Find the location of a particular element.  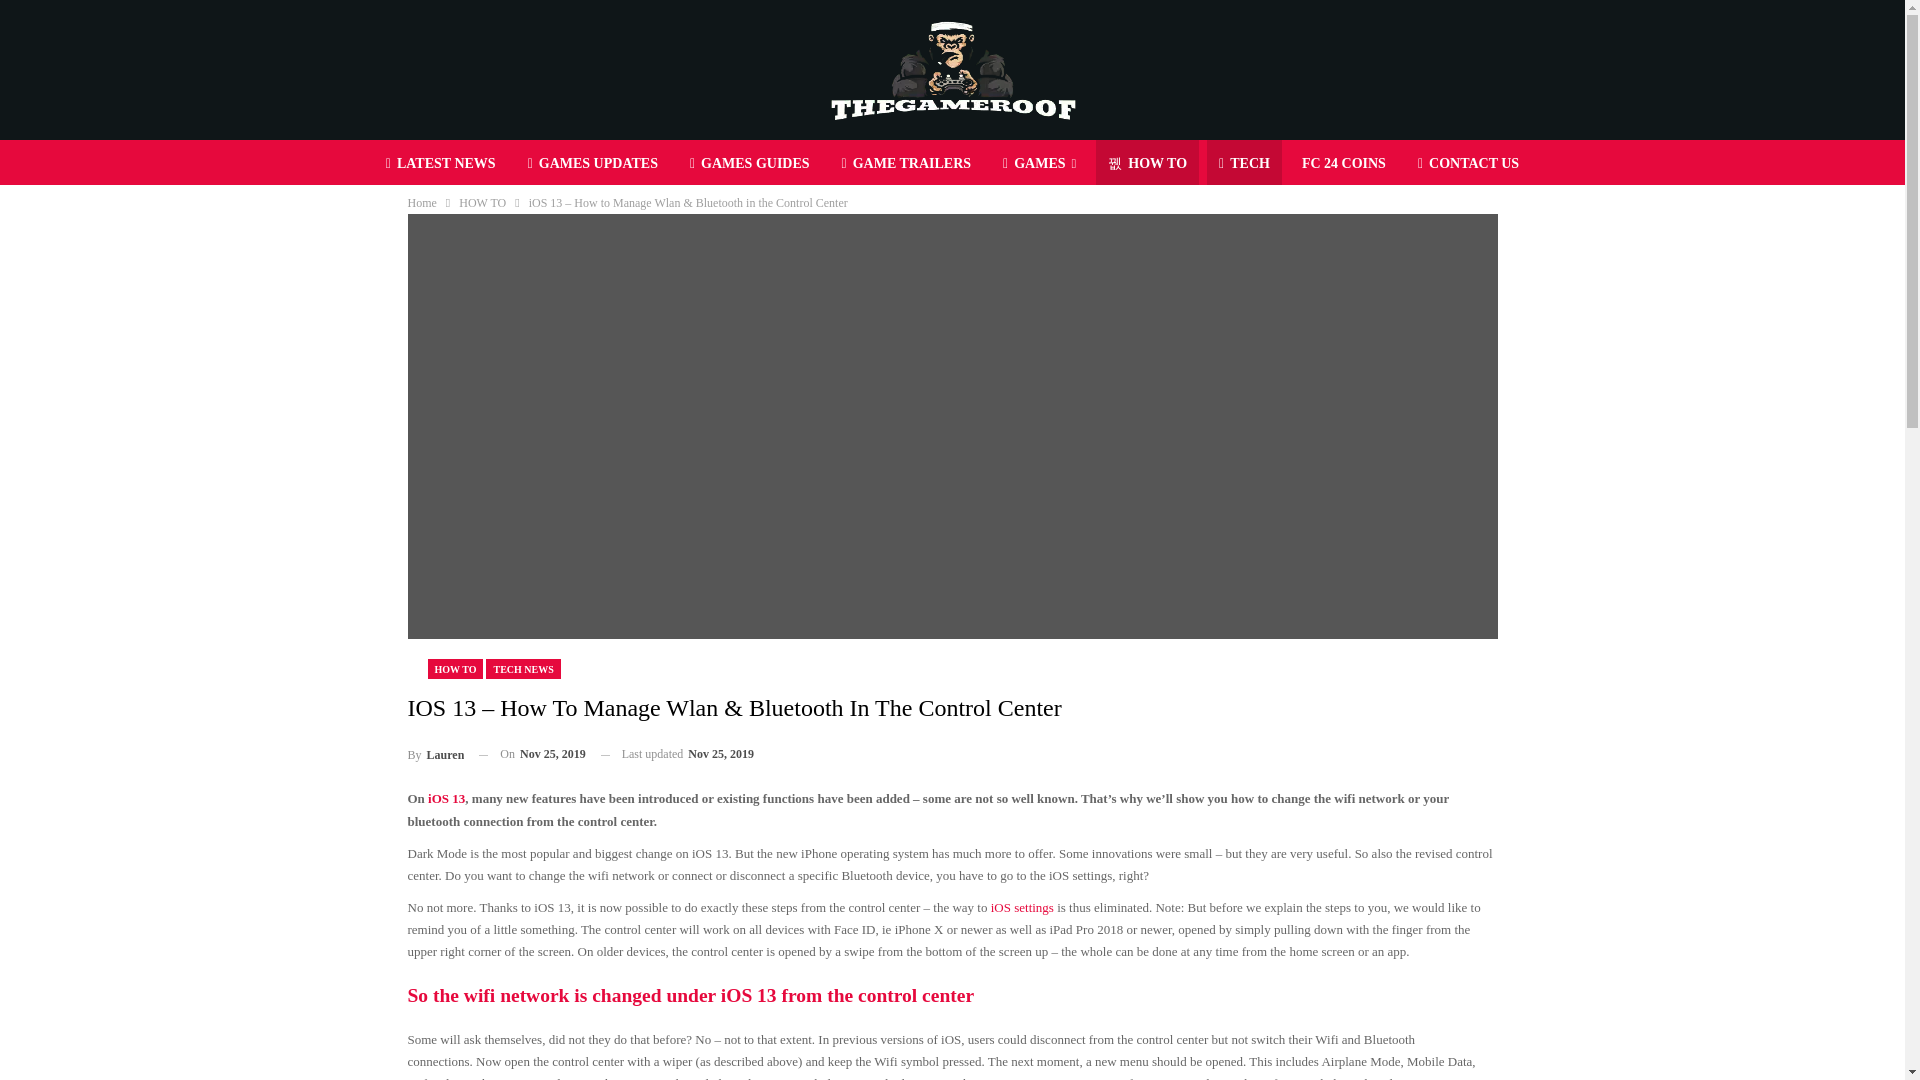

iOS 13 is located at coordinates (444, 798).